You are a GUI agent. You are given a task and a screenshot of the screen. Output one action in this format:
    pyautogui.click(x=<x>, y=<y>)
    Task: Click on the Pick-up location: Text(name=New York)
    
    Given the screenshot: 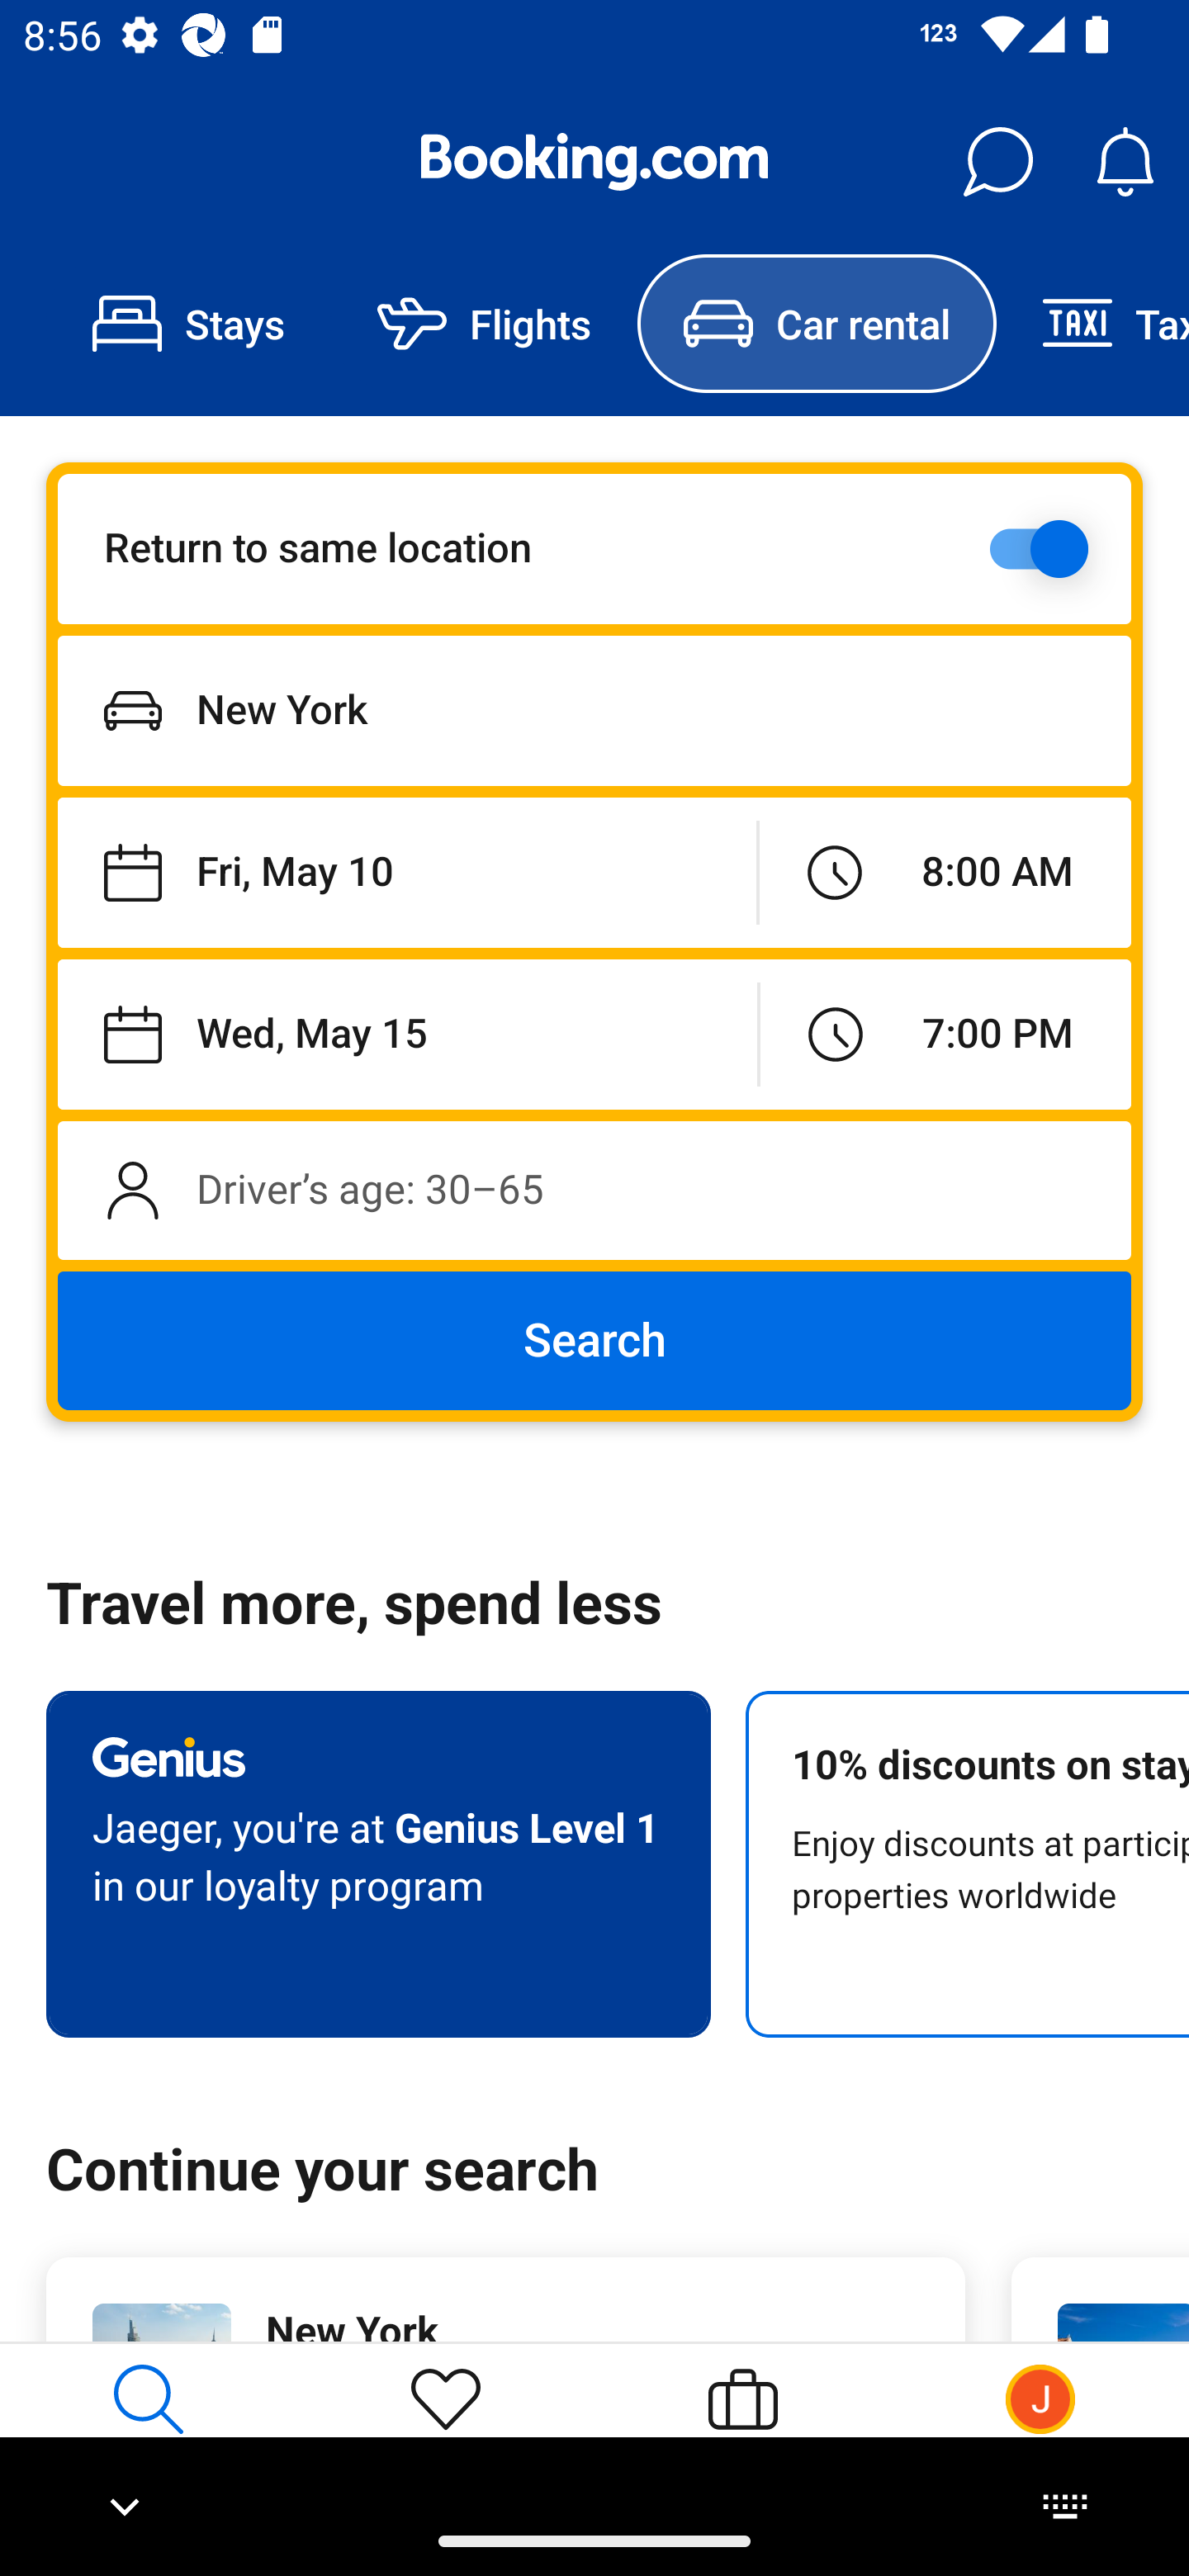 What is the action you would take?
    pyautogui.click(x=594, y=710)
    